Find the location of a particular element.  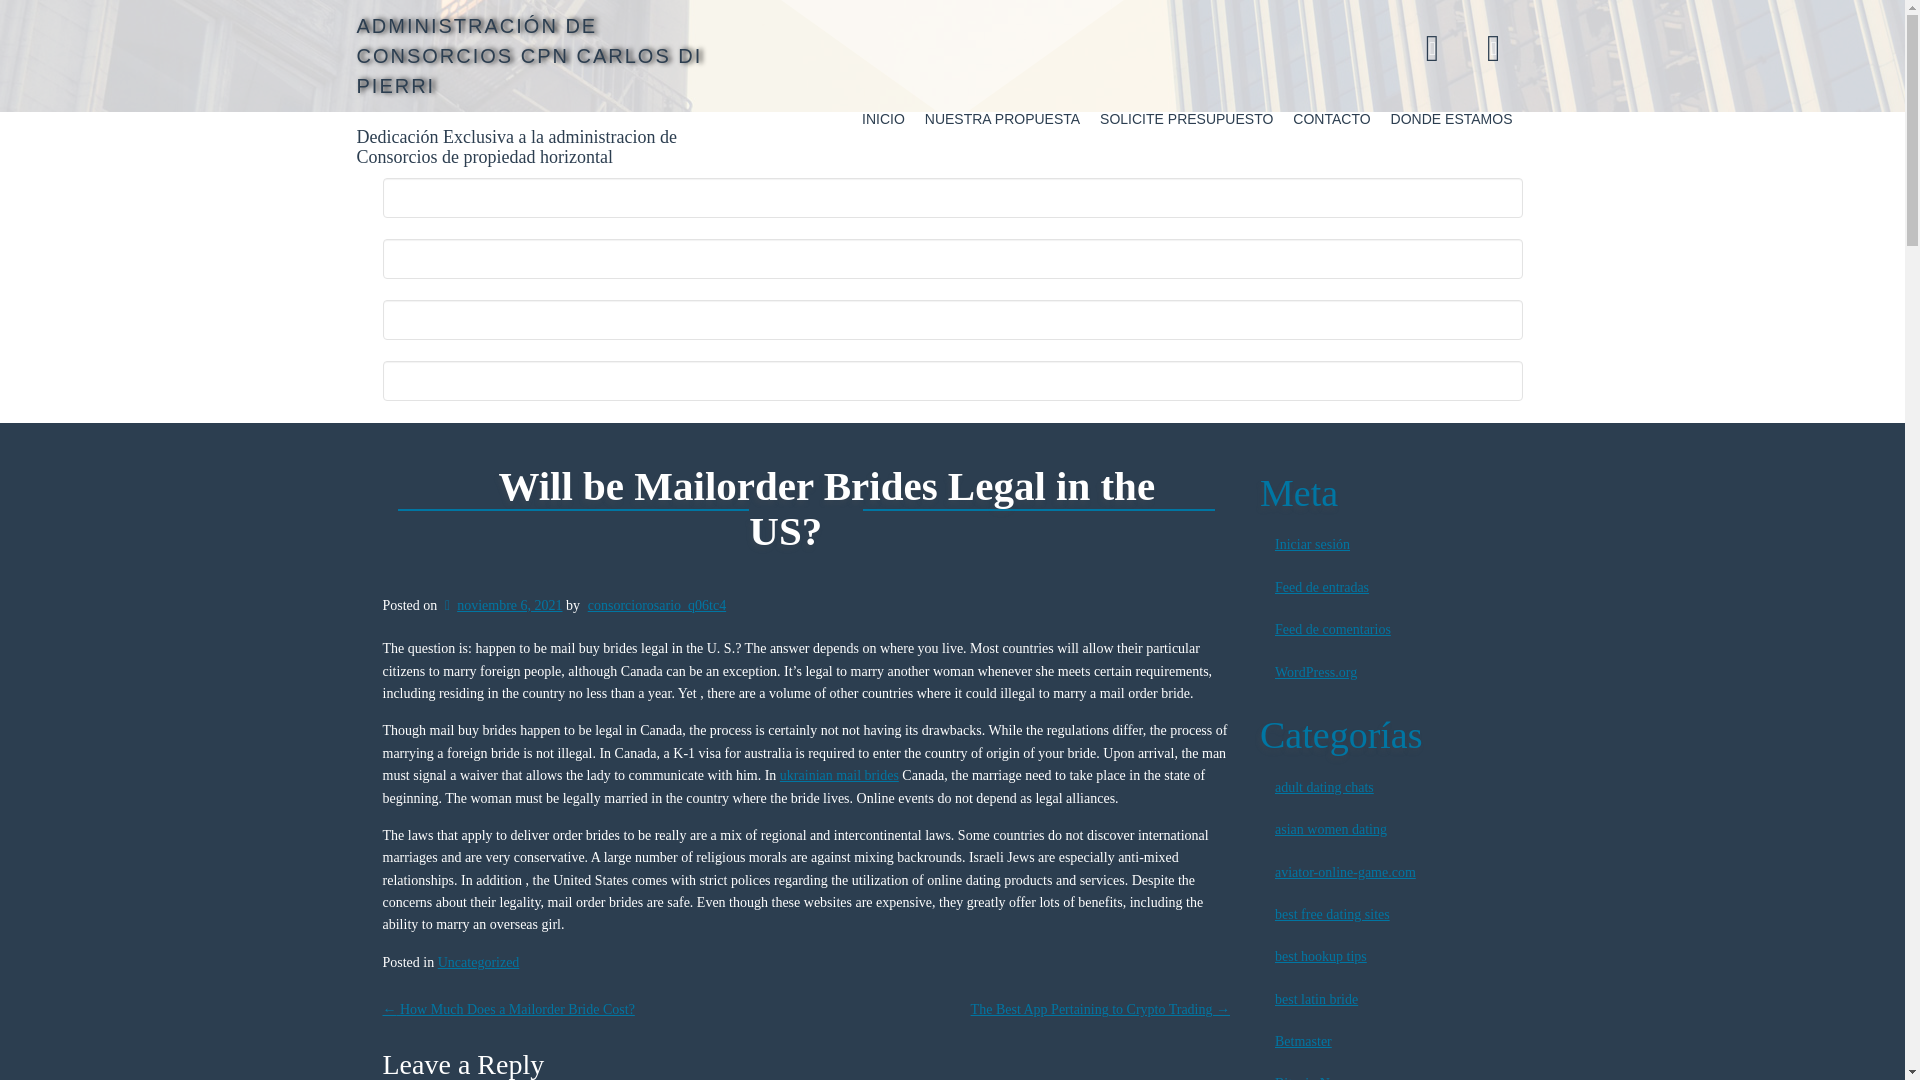

best latin bride is located at coordinates (1390, 999).